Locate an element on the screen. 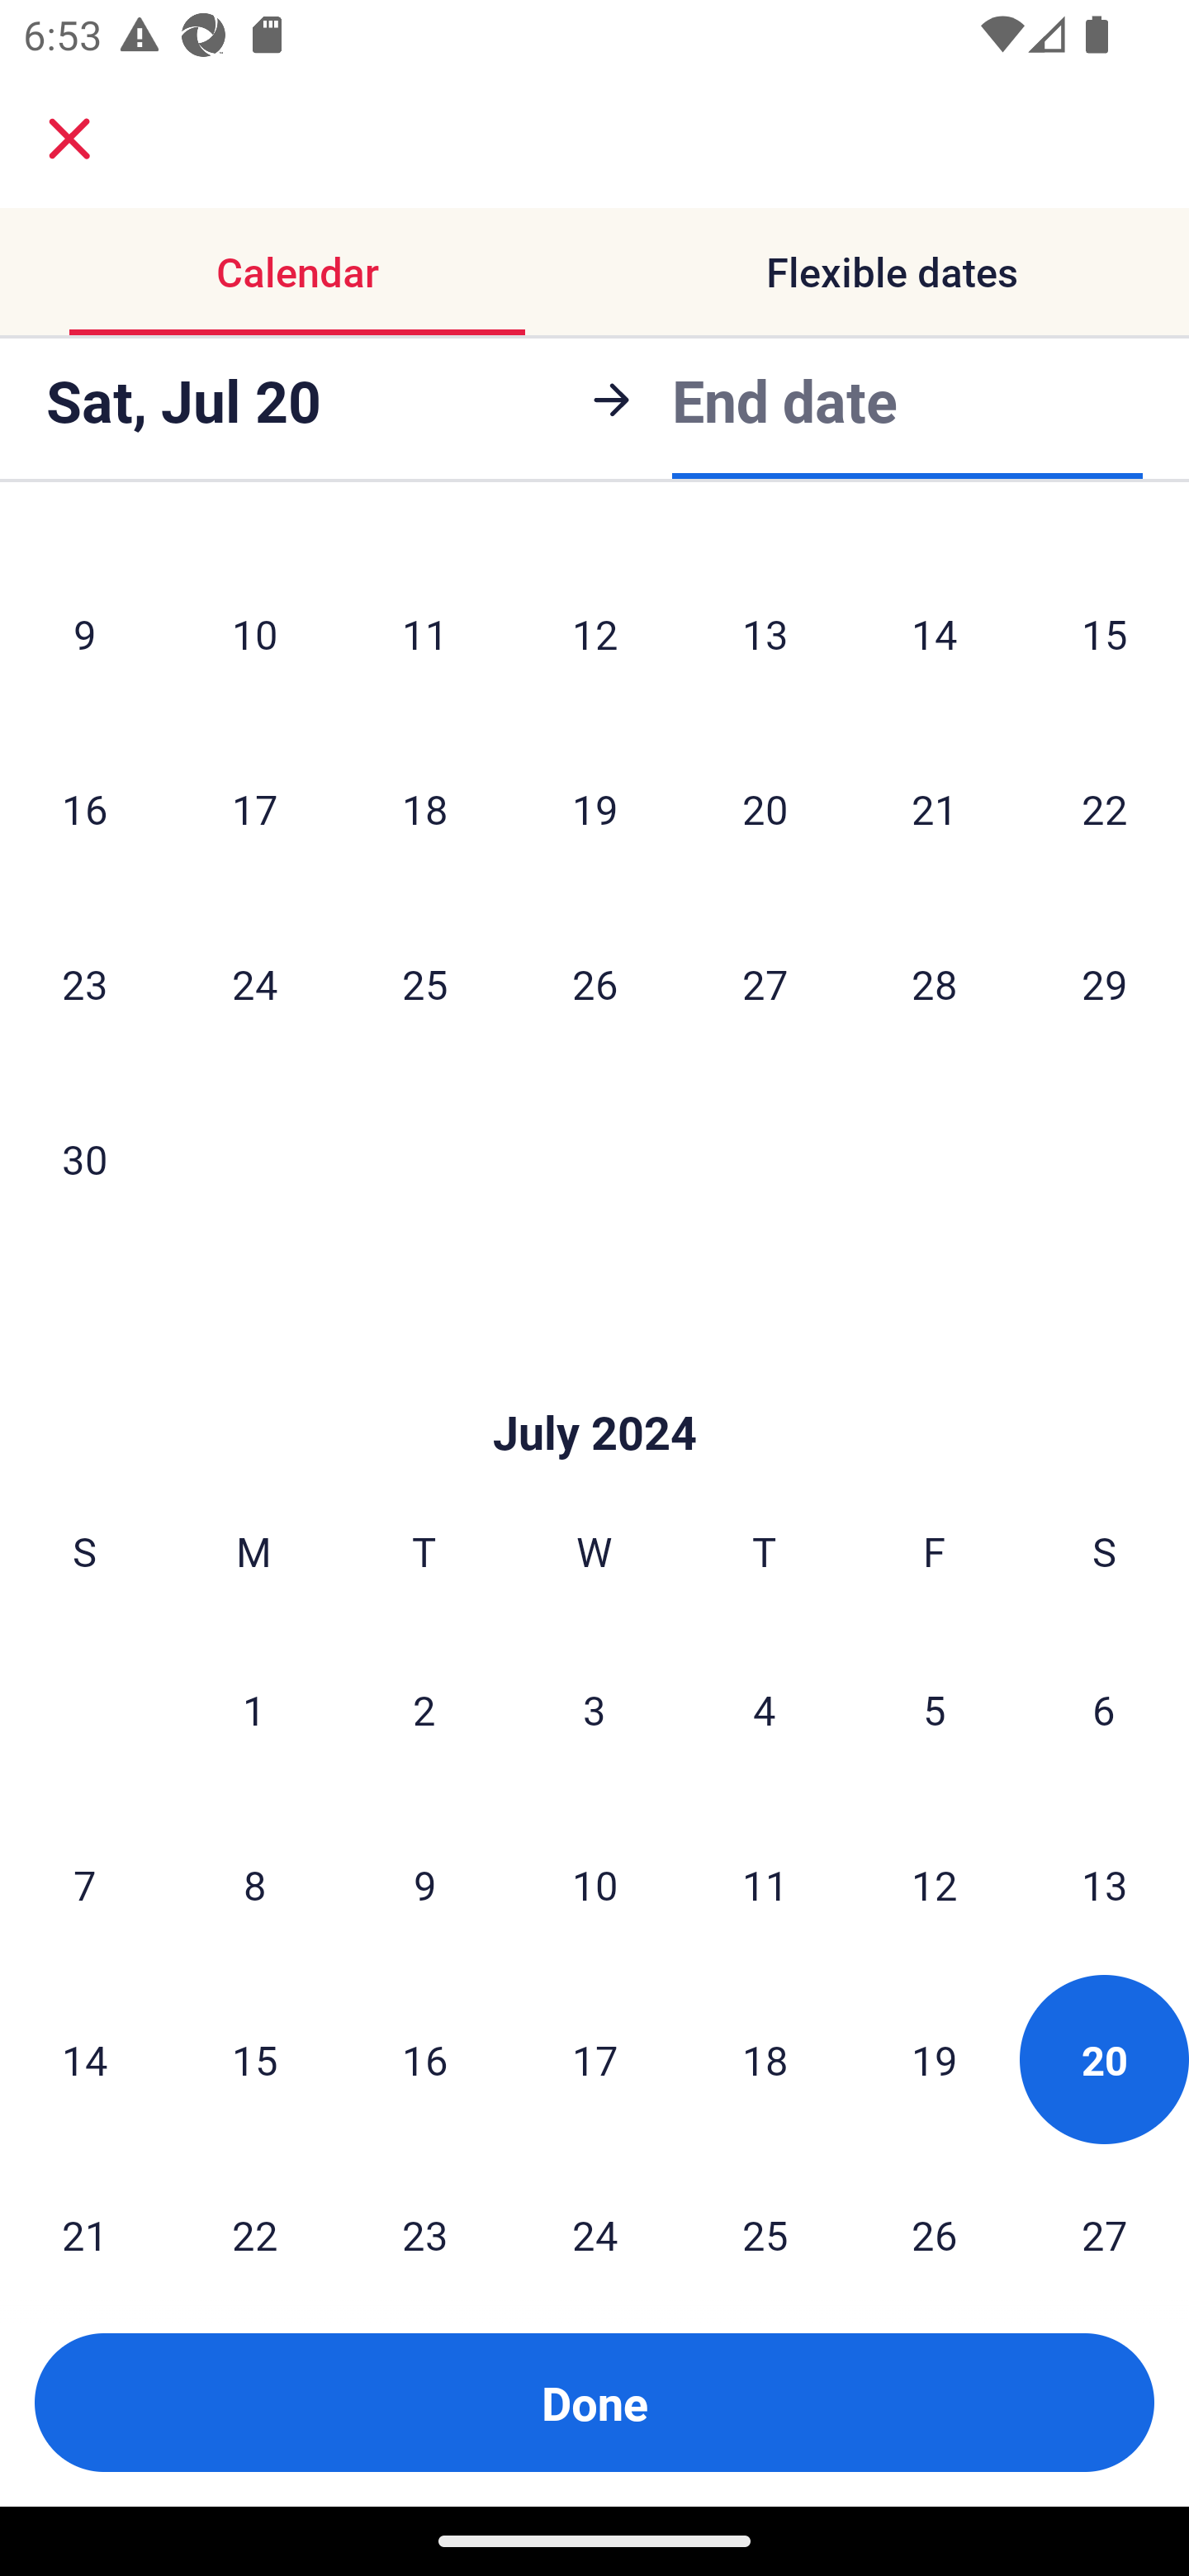 The height and width of the screenshot is (2576, 1189). 3 Wednesday, July 3, 2024 is located at coordinates (594, 1709).